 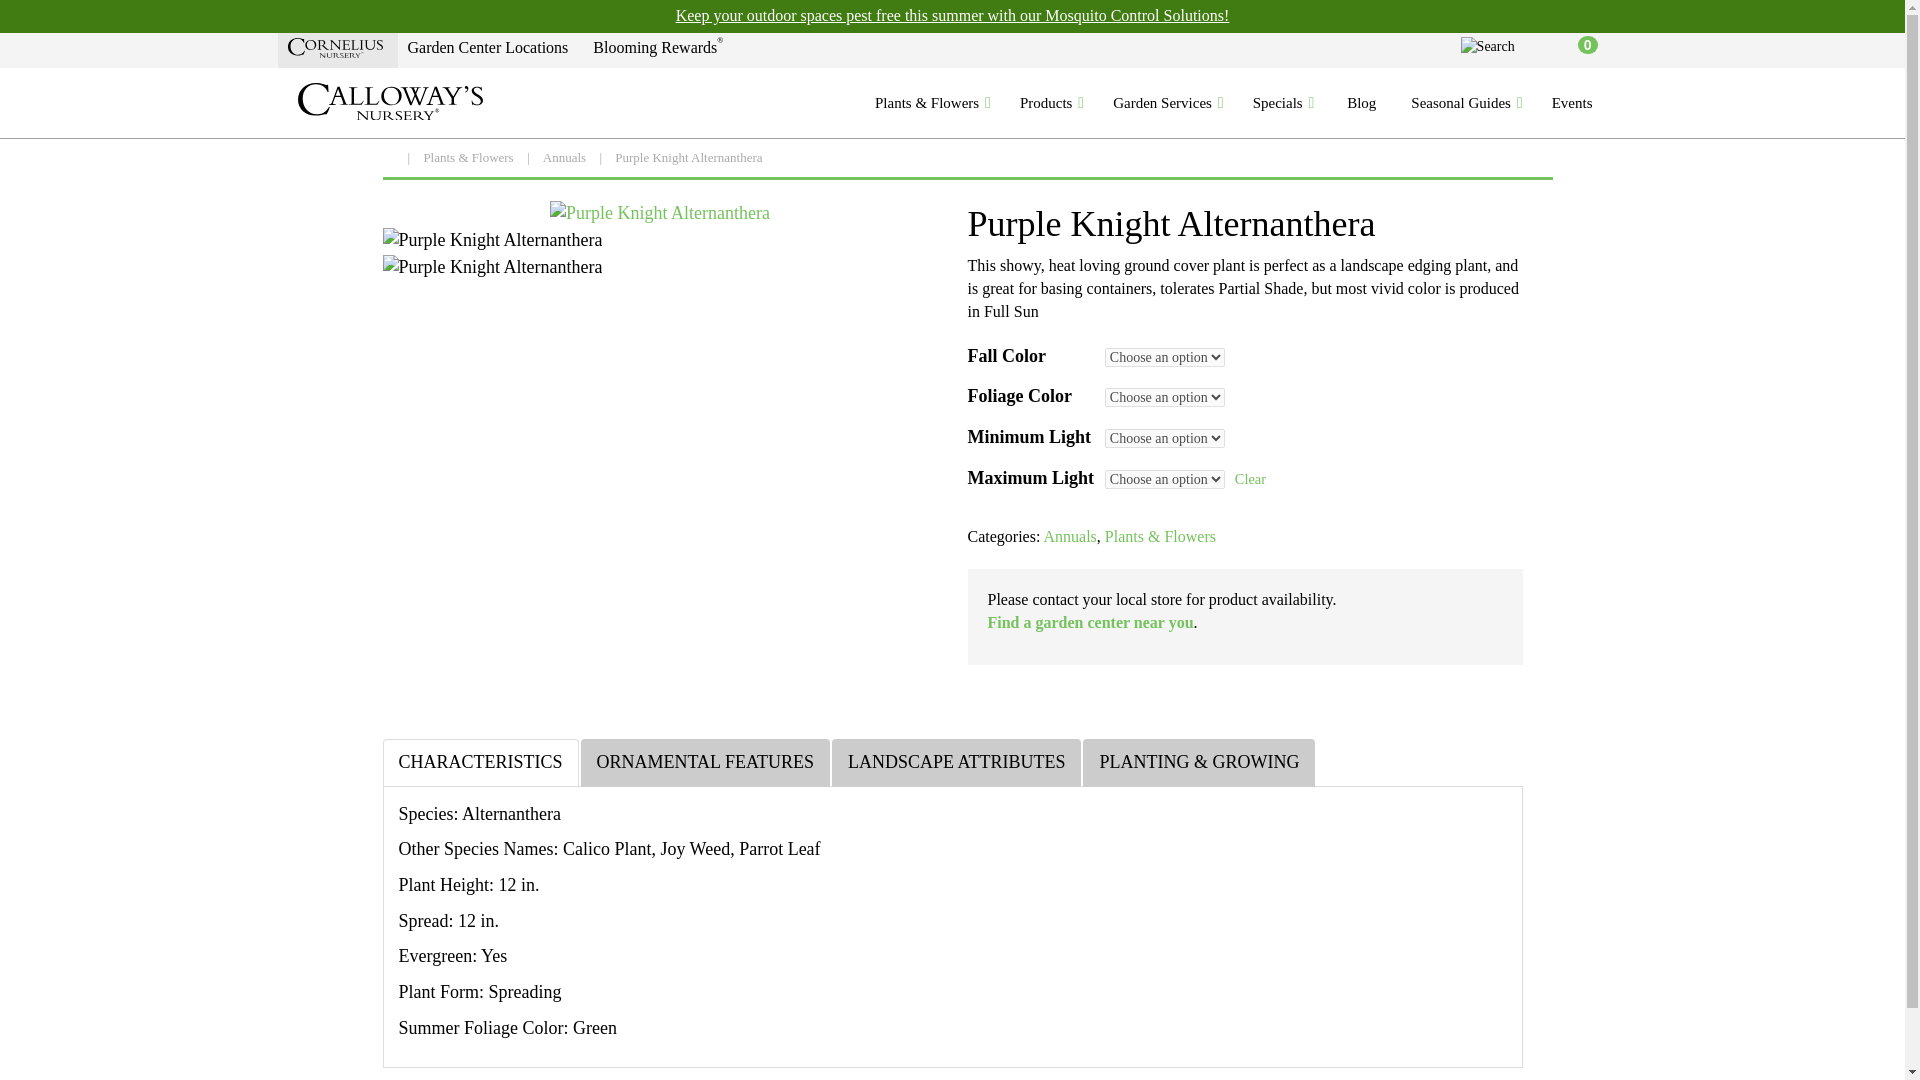 I want to click on Garden Center Locations, so click(x=490, y=50).